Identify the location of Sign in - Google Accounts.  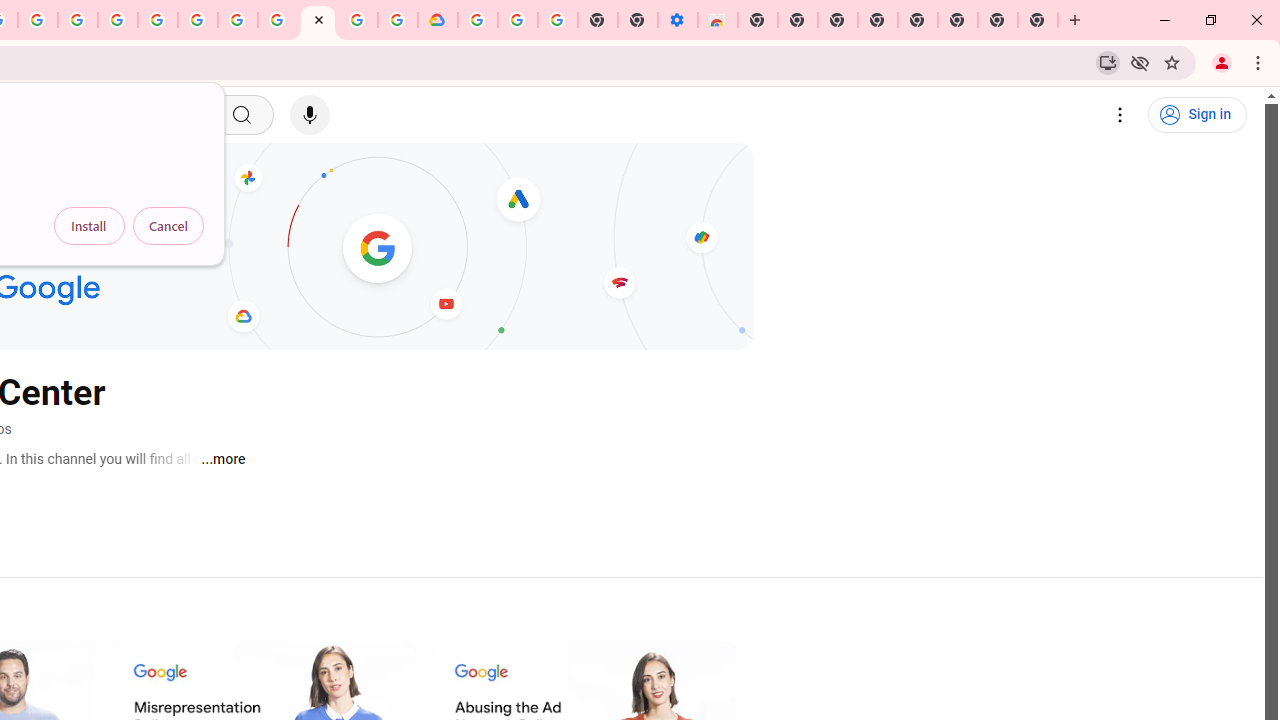
(478, 20).